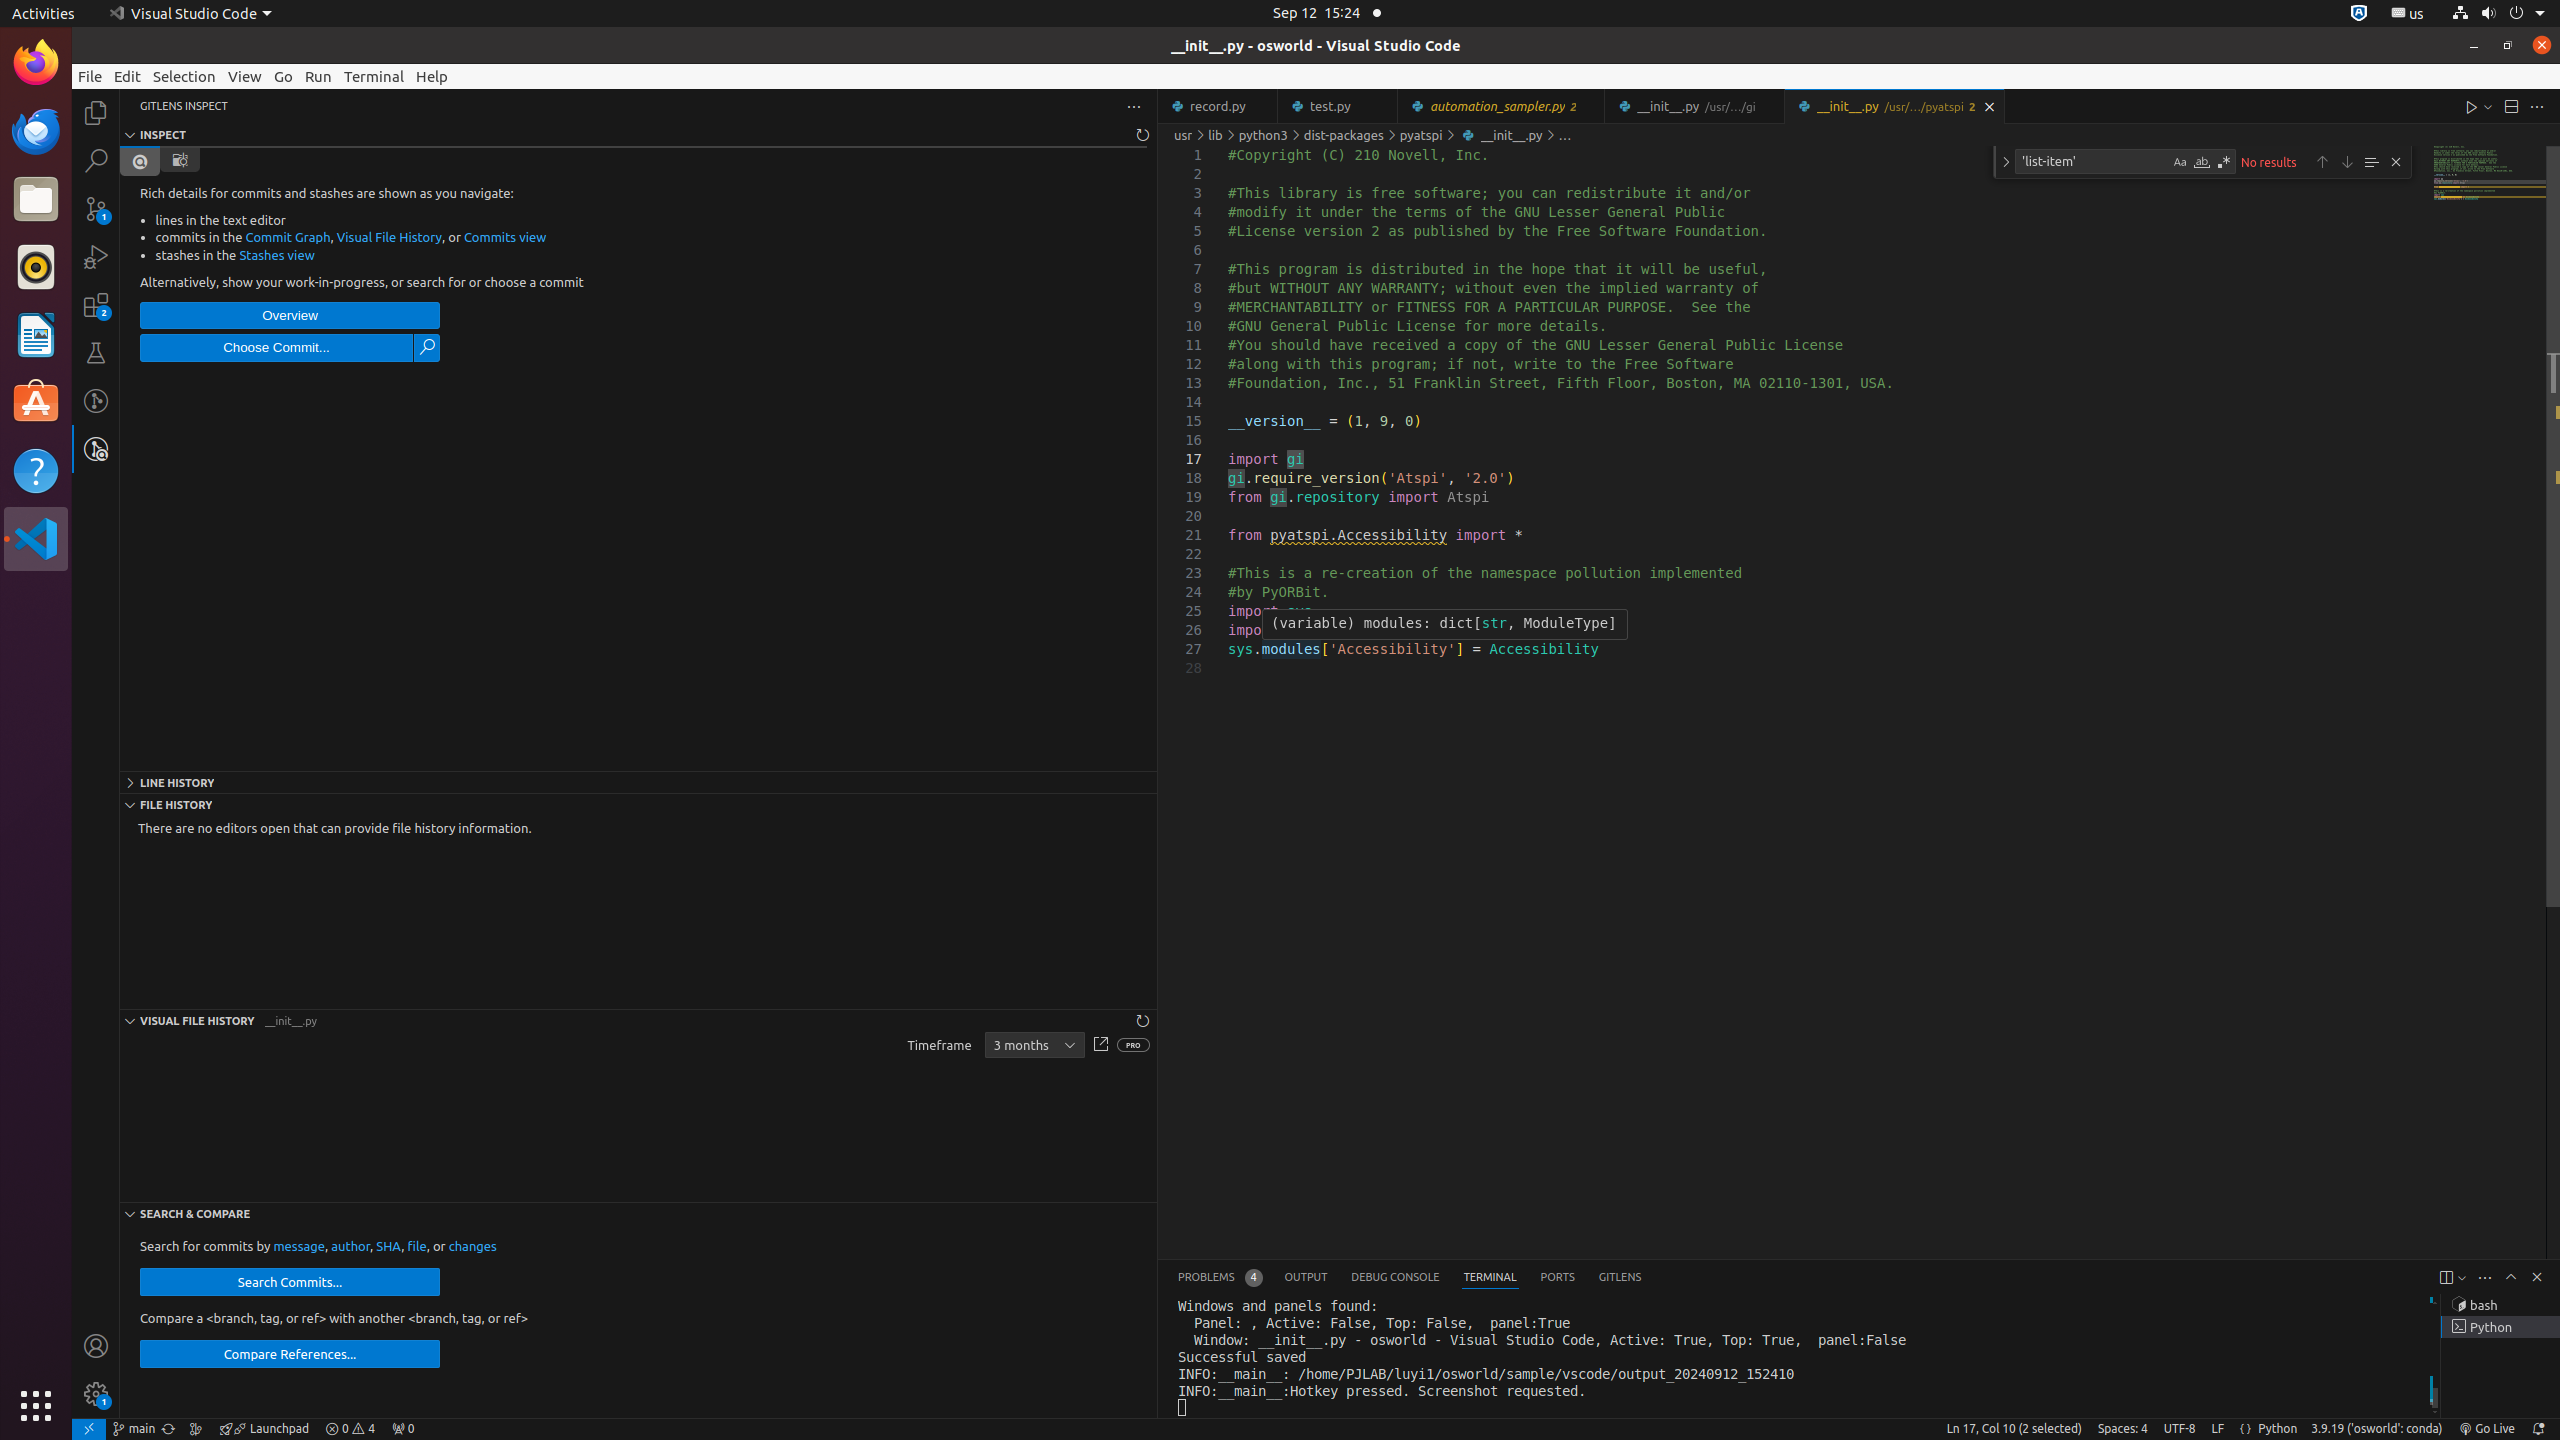  I want to click on , so click(140, 162).